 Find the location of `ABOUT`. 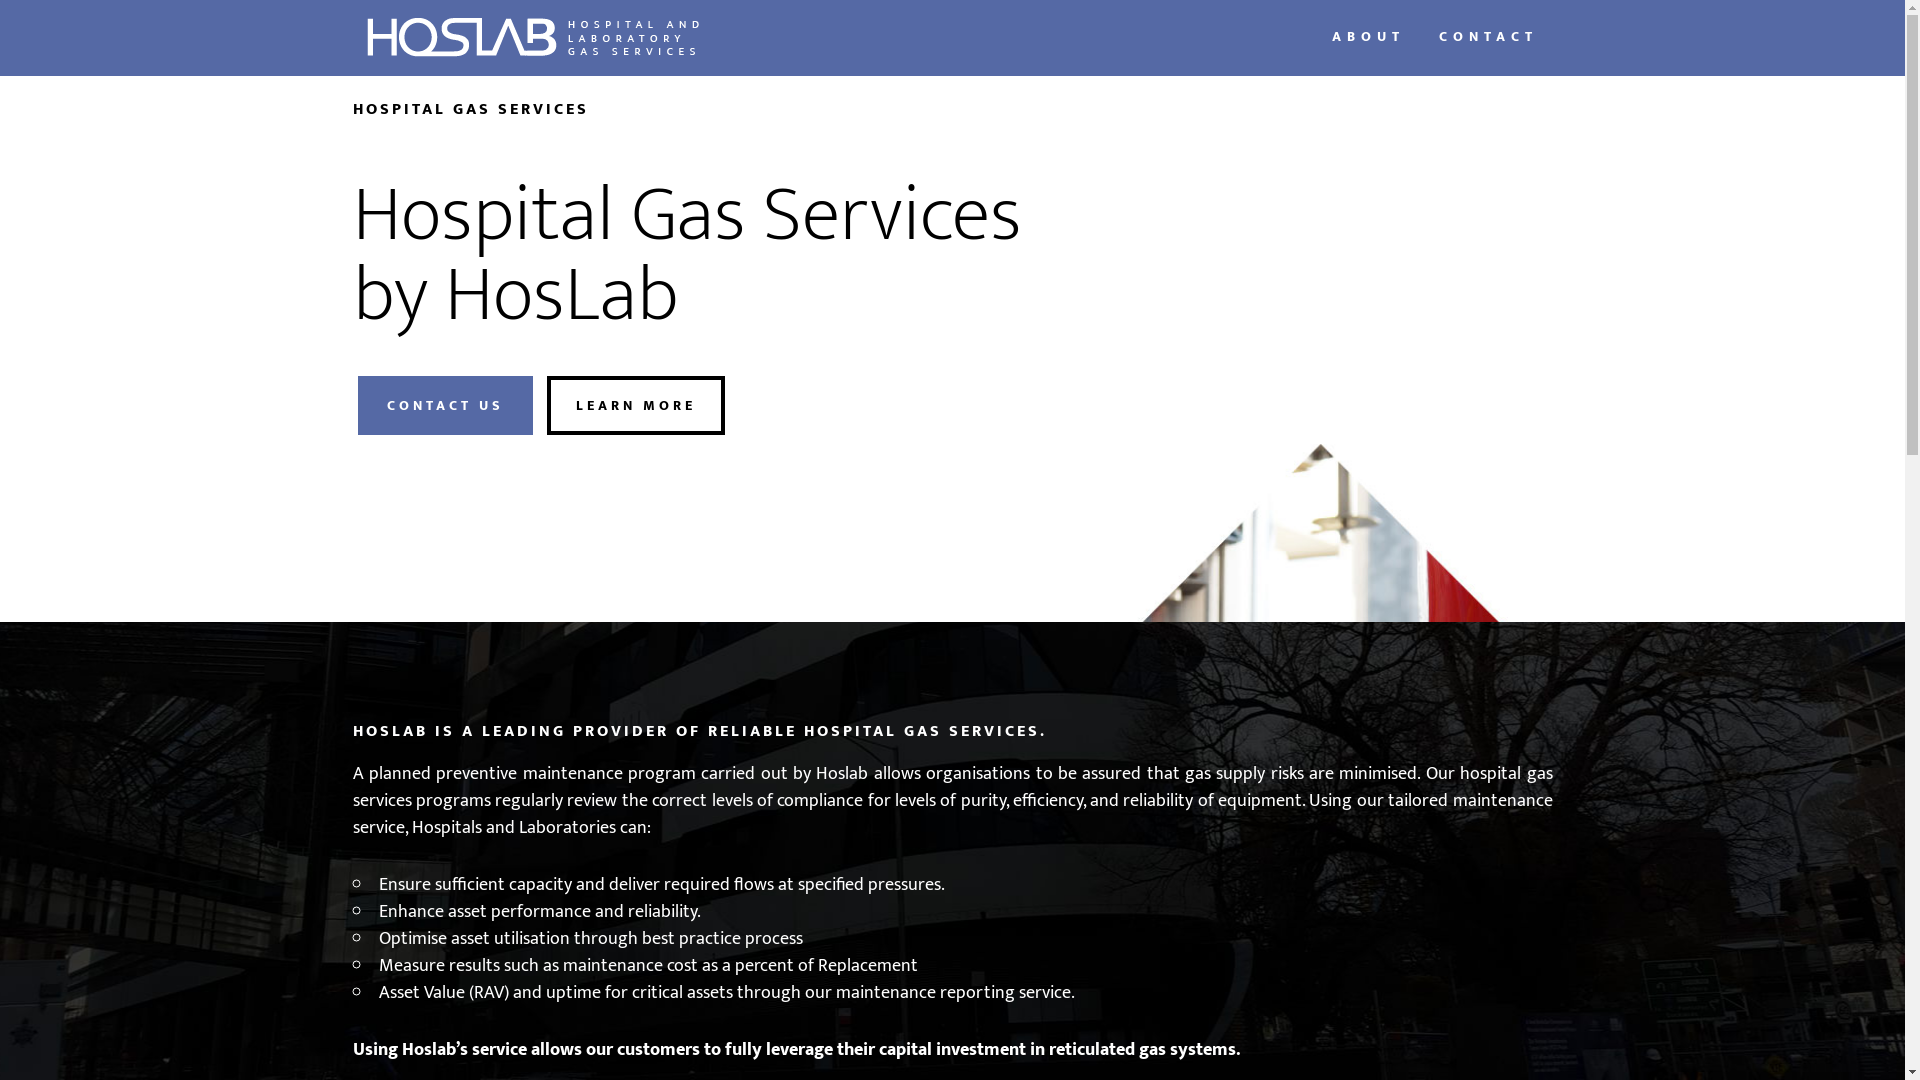

ABOUT is located at coordinates (1368, 38).